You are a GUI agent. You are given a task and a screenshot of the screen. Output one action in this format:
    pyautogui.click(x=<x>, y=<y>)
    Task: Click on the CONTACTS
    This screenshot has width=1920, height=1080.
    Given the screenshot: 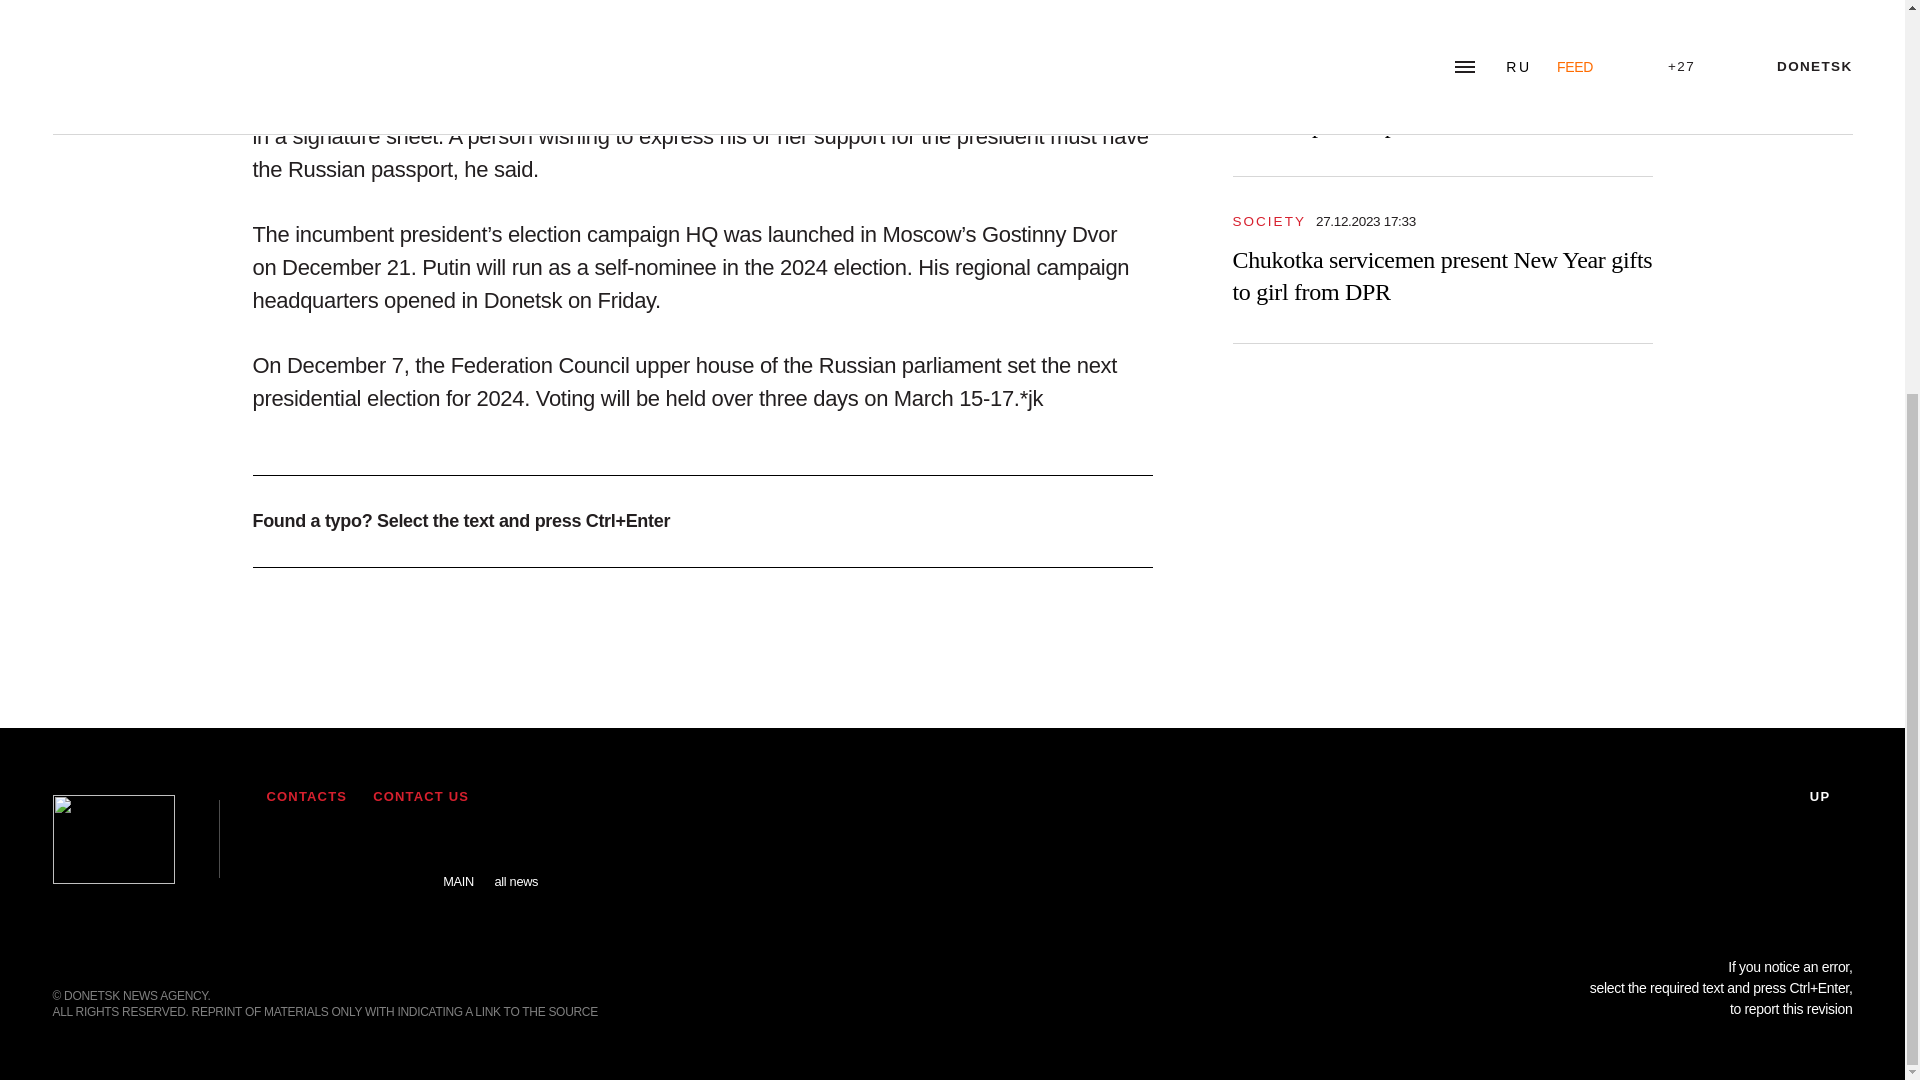 What is the action you would take?
    pyautogui.click(x=306, y=796)
    